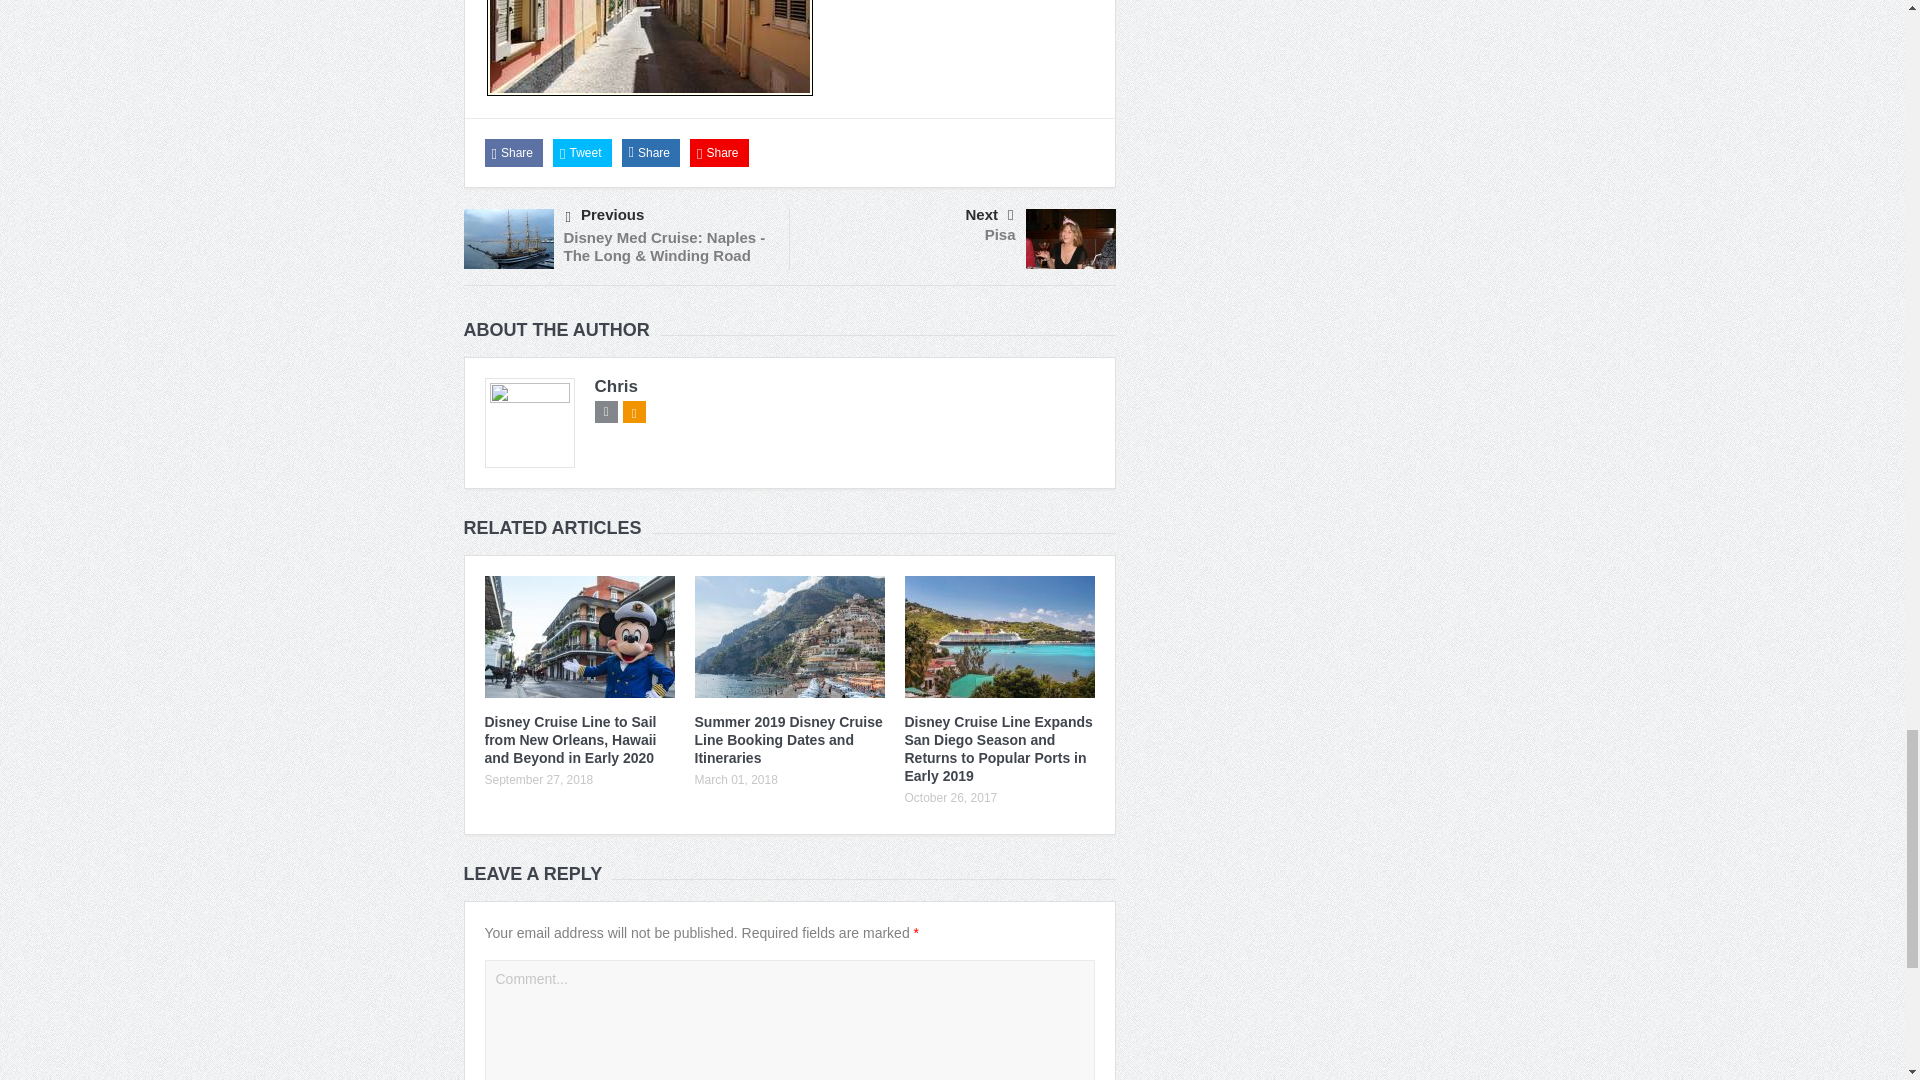 The height and width of the screenshot is (1080, 1920). I want to click on Chris, so click(615, 386).